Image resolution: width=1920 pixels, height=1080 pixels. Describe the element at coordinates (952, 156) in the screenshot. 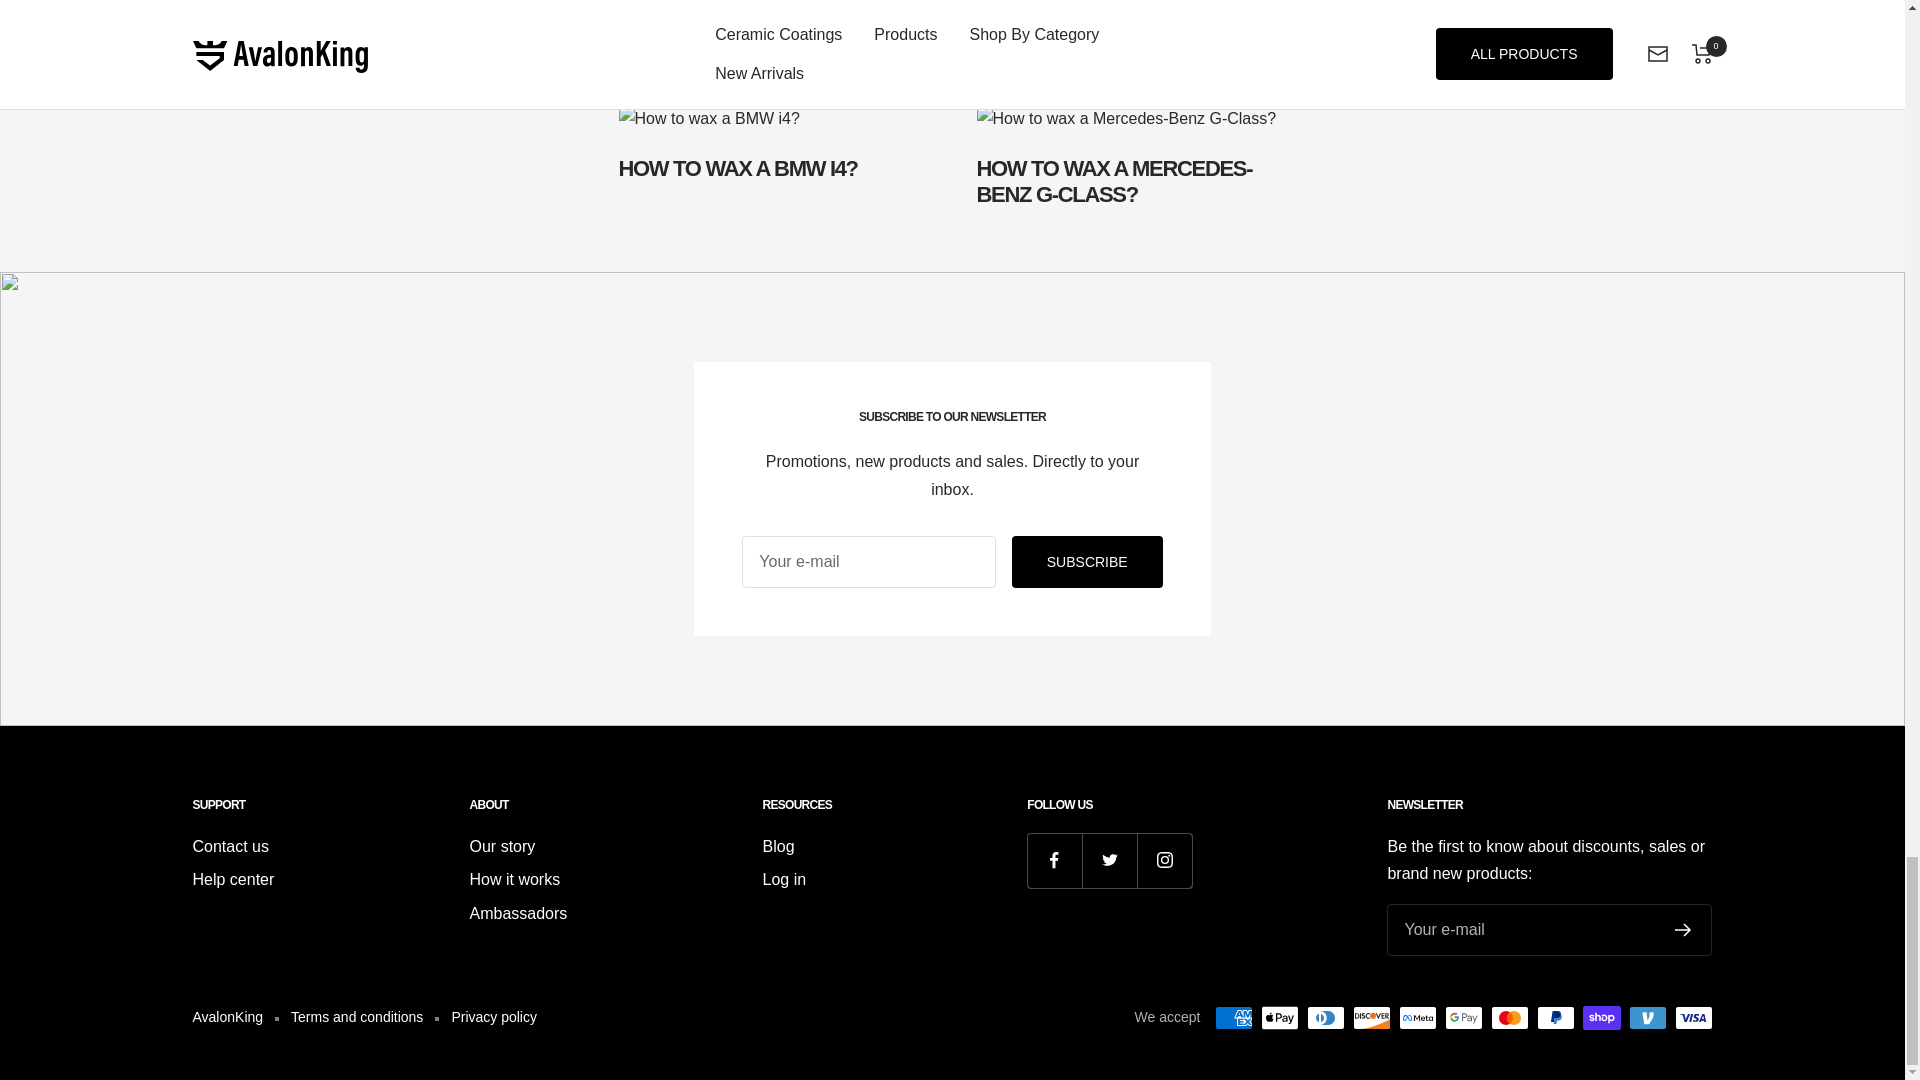

I see `Register` at that location.